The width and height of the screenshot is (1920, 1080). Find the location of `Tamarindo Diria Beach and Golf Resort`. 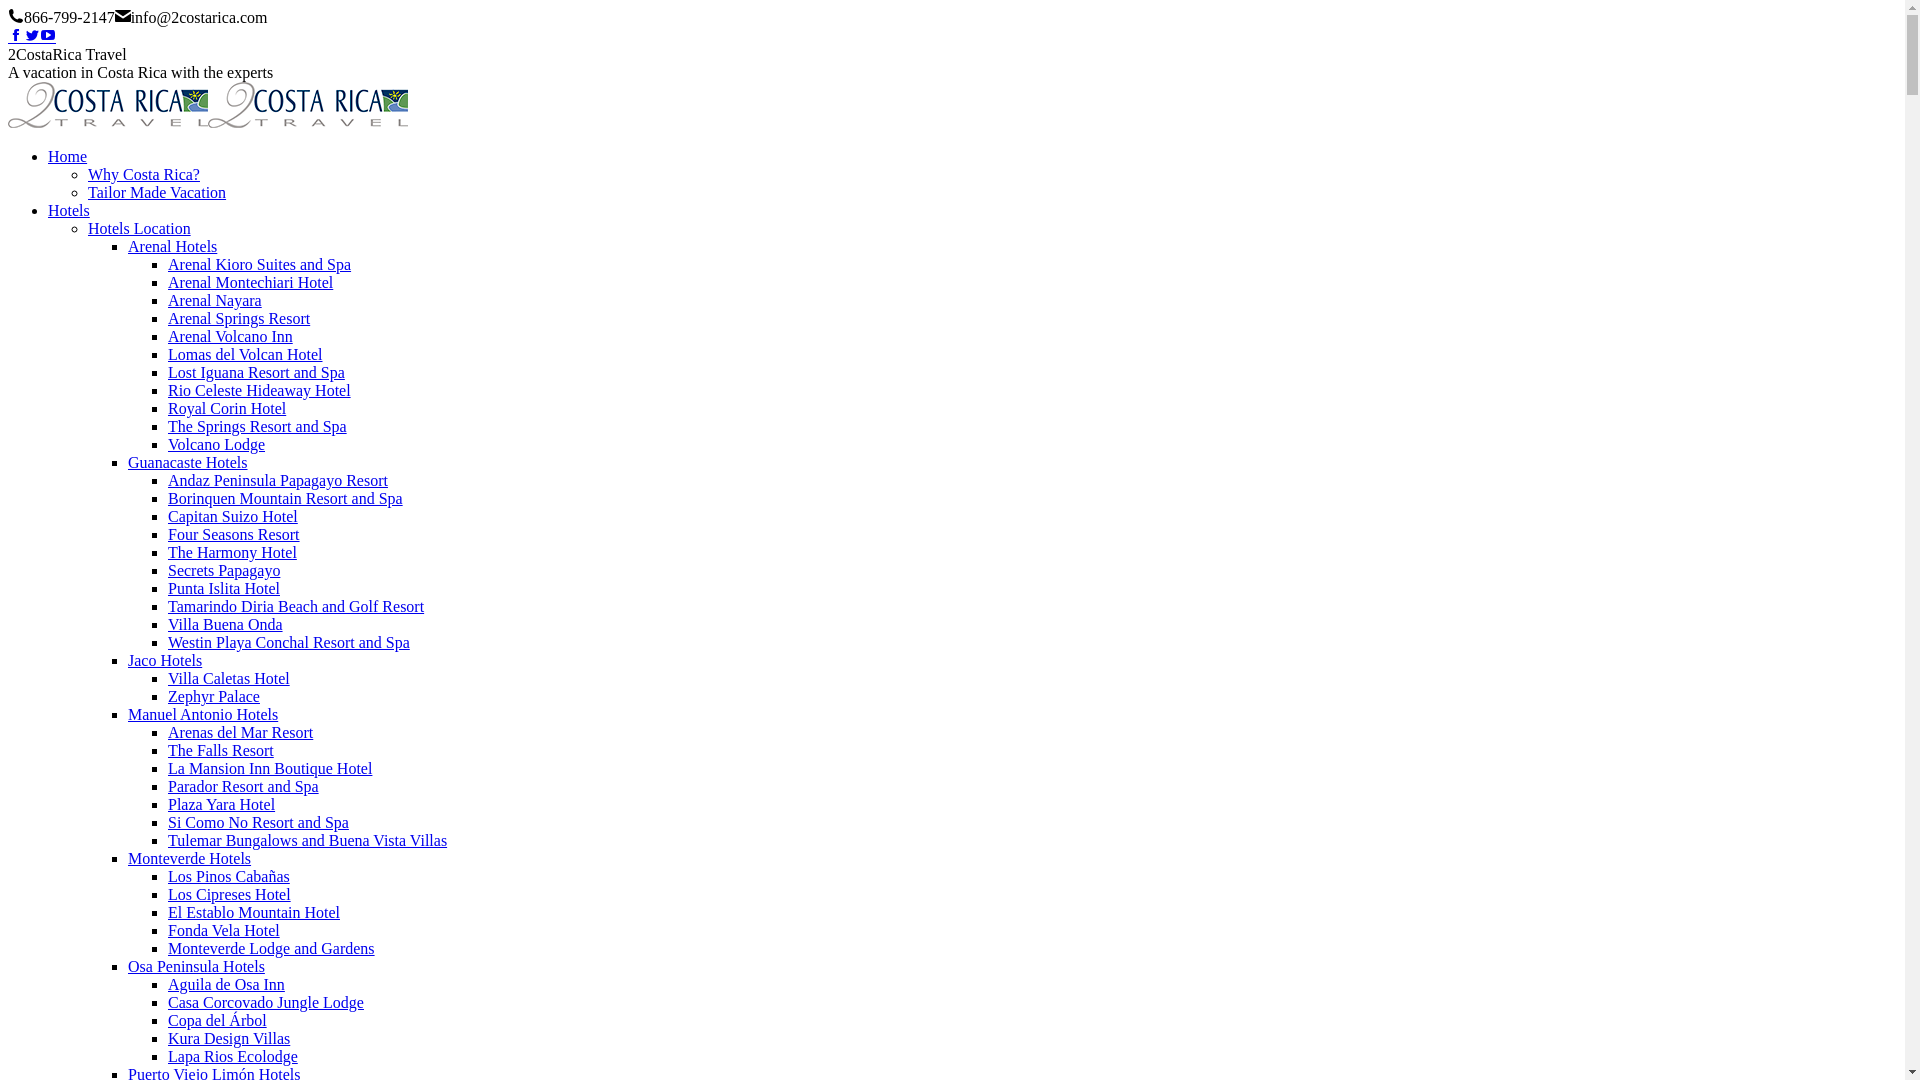

Tamarindo Diria Beach and Golf Resort is located at coordinates (296, 606).